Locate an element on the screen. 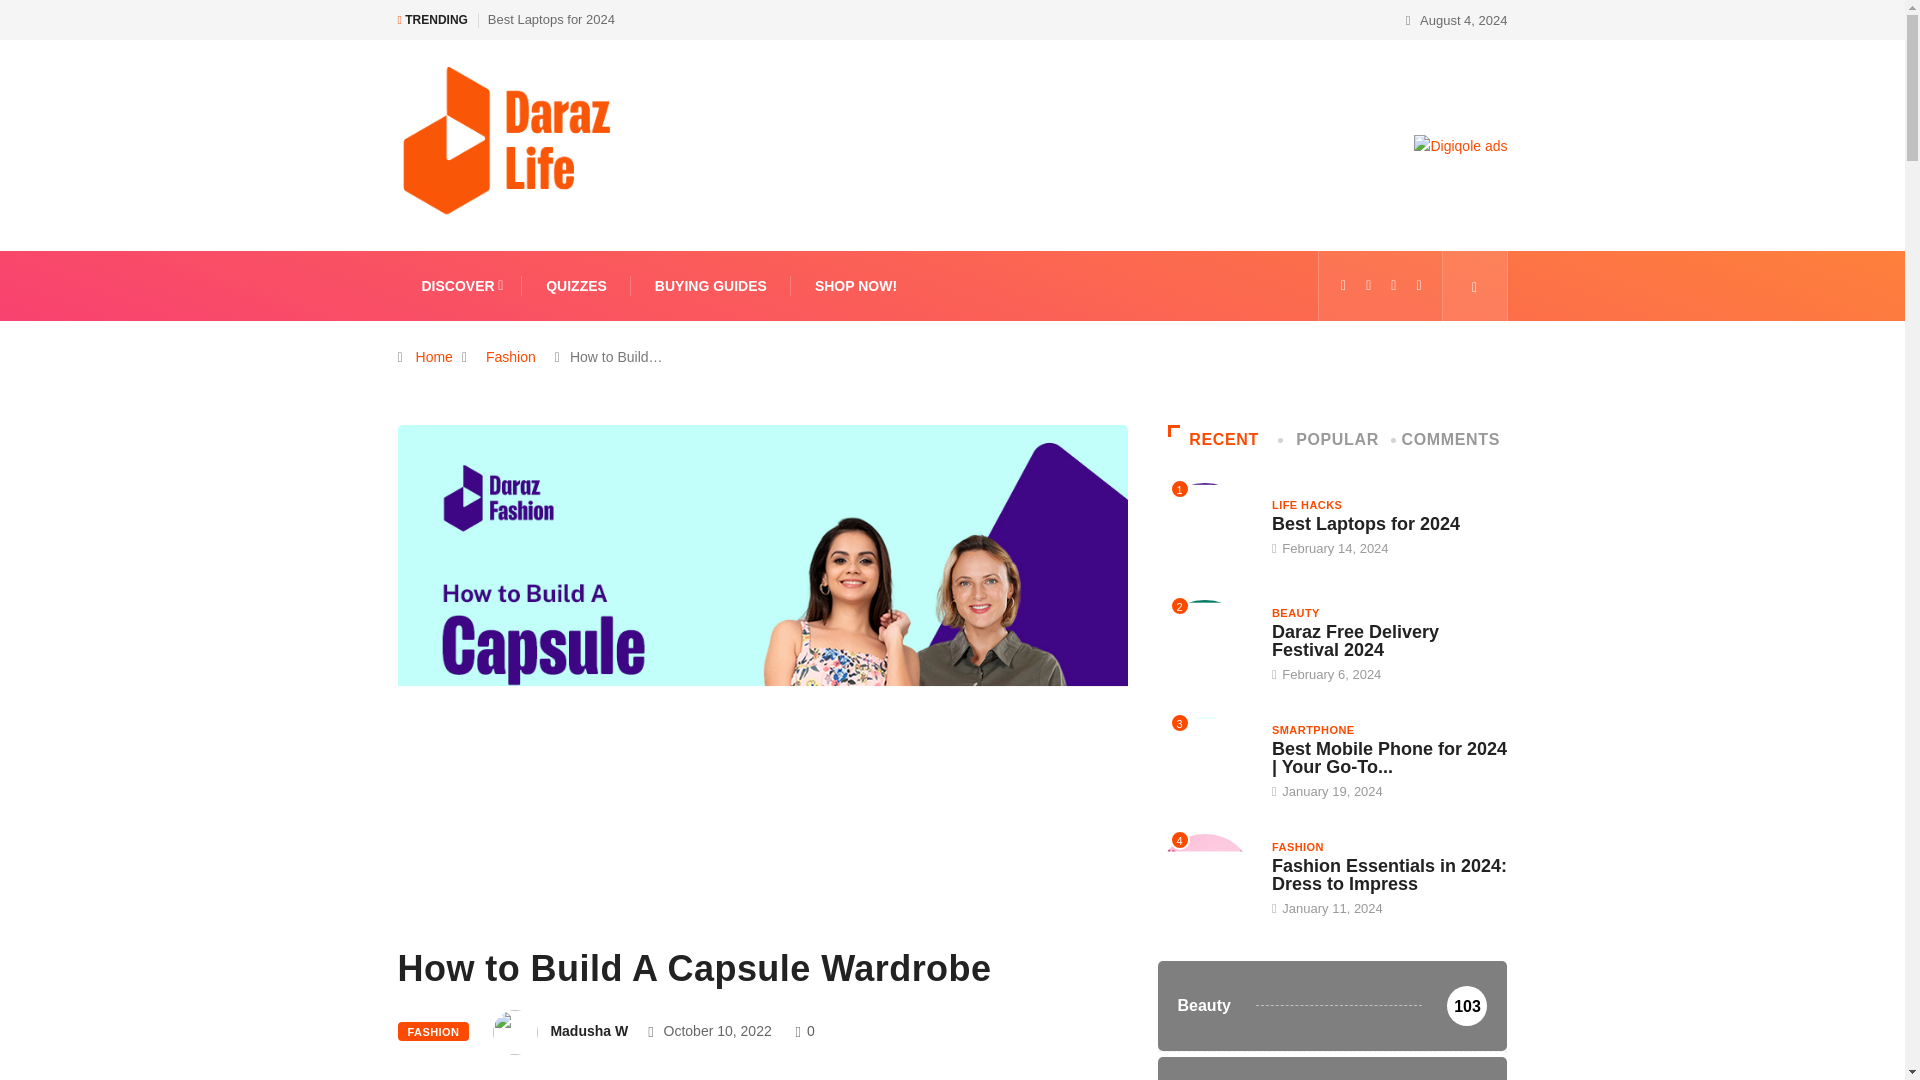  Best Laptops for 2024 is located at coordinates (550, 19).